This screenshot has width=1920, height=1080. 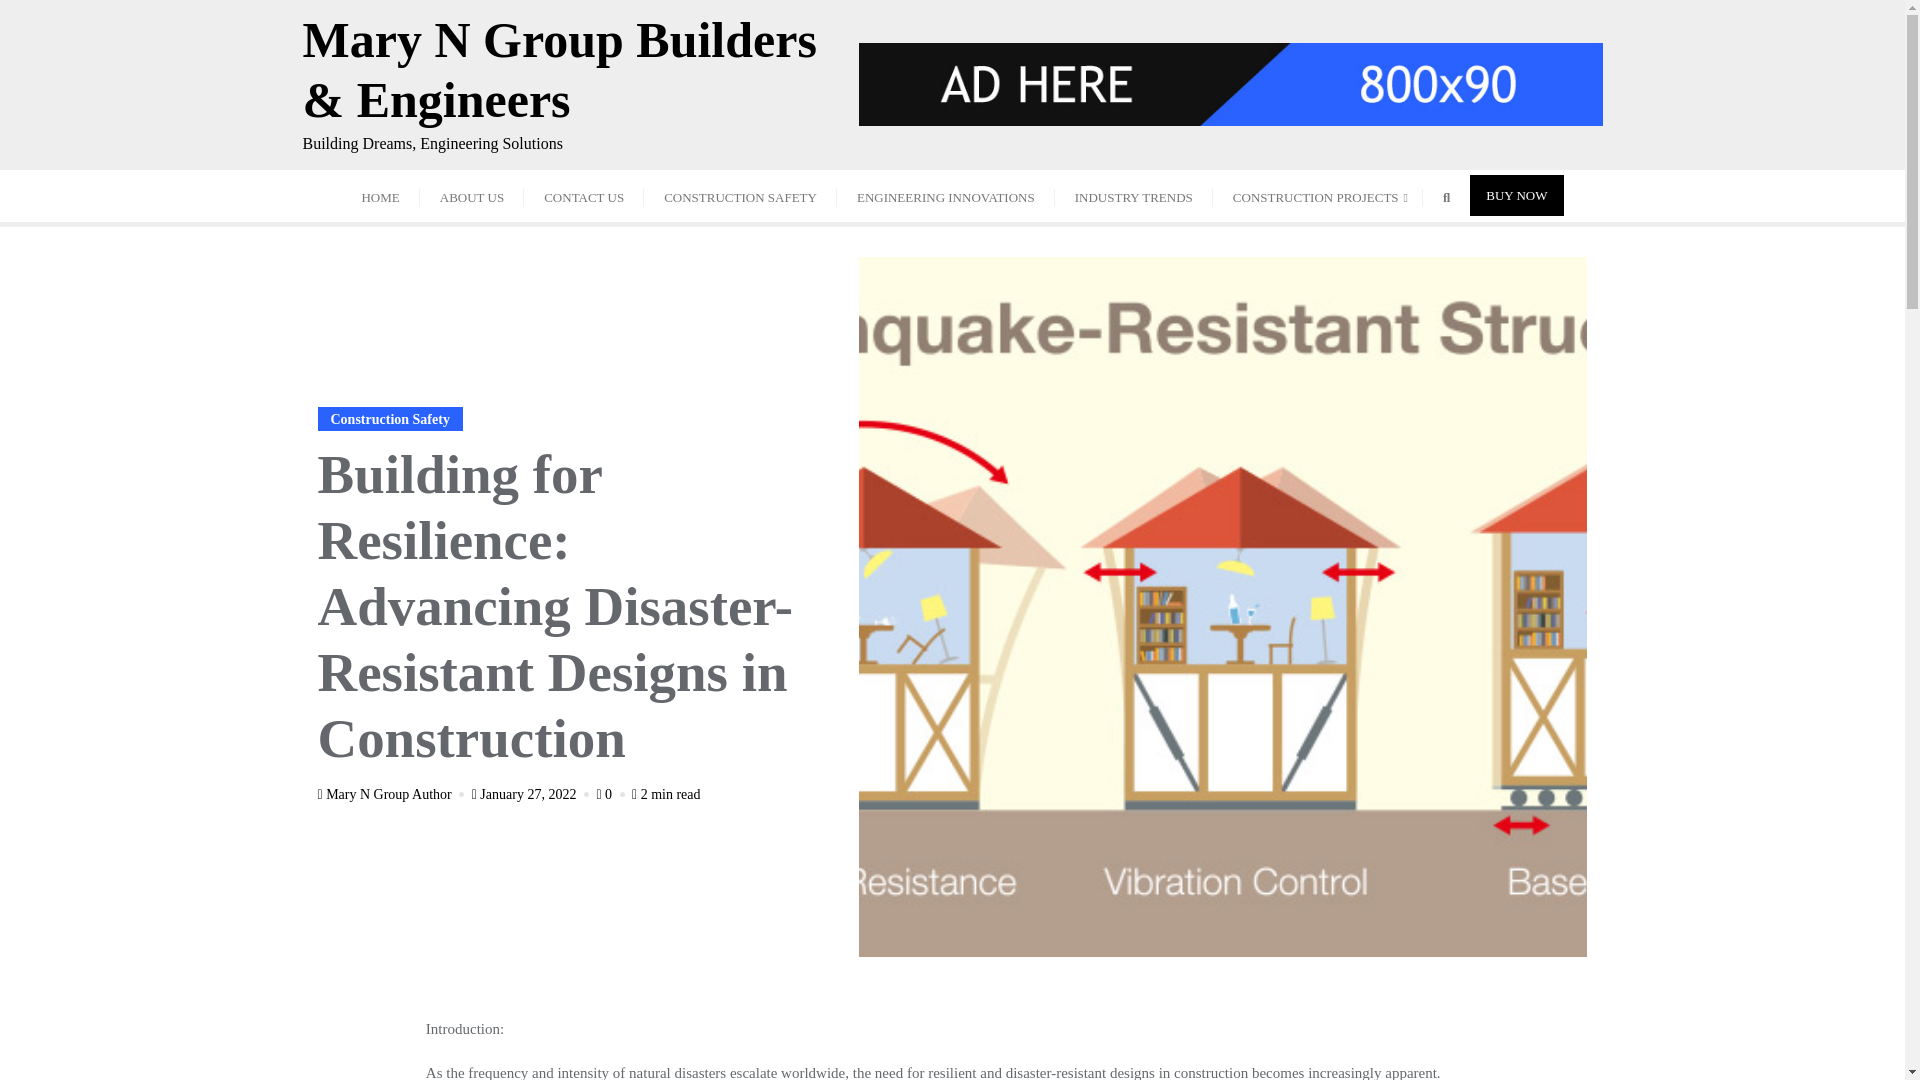 I want to click on Mary N Group Author, so click(x=393, y=794).